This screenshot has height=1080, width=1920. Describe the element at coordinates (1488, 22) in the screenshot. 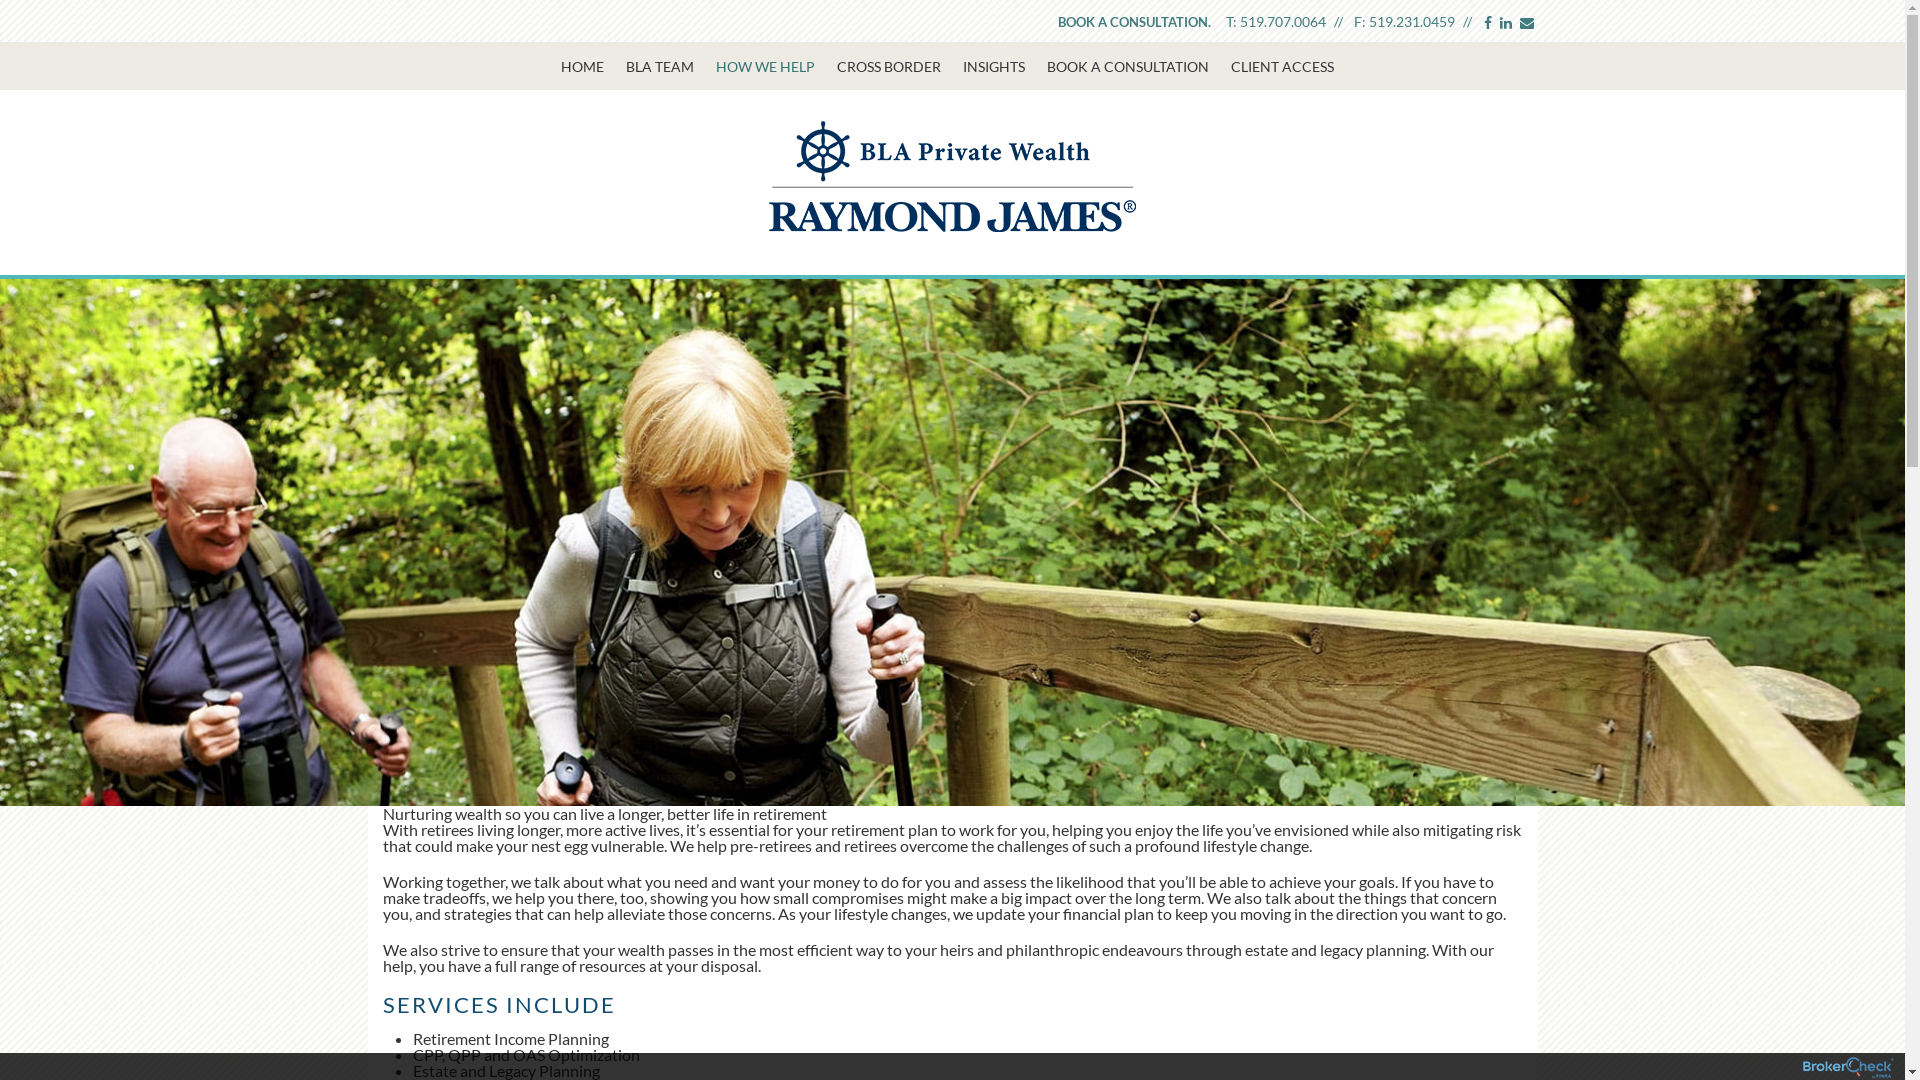

I see `facebook` at that location.